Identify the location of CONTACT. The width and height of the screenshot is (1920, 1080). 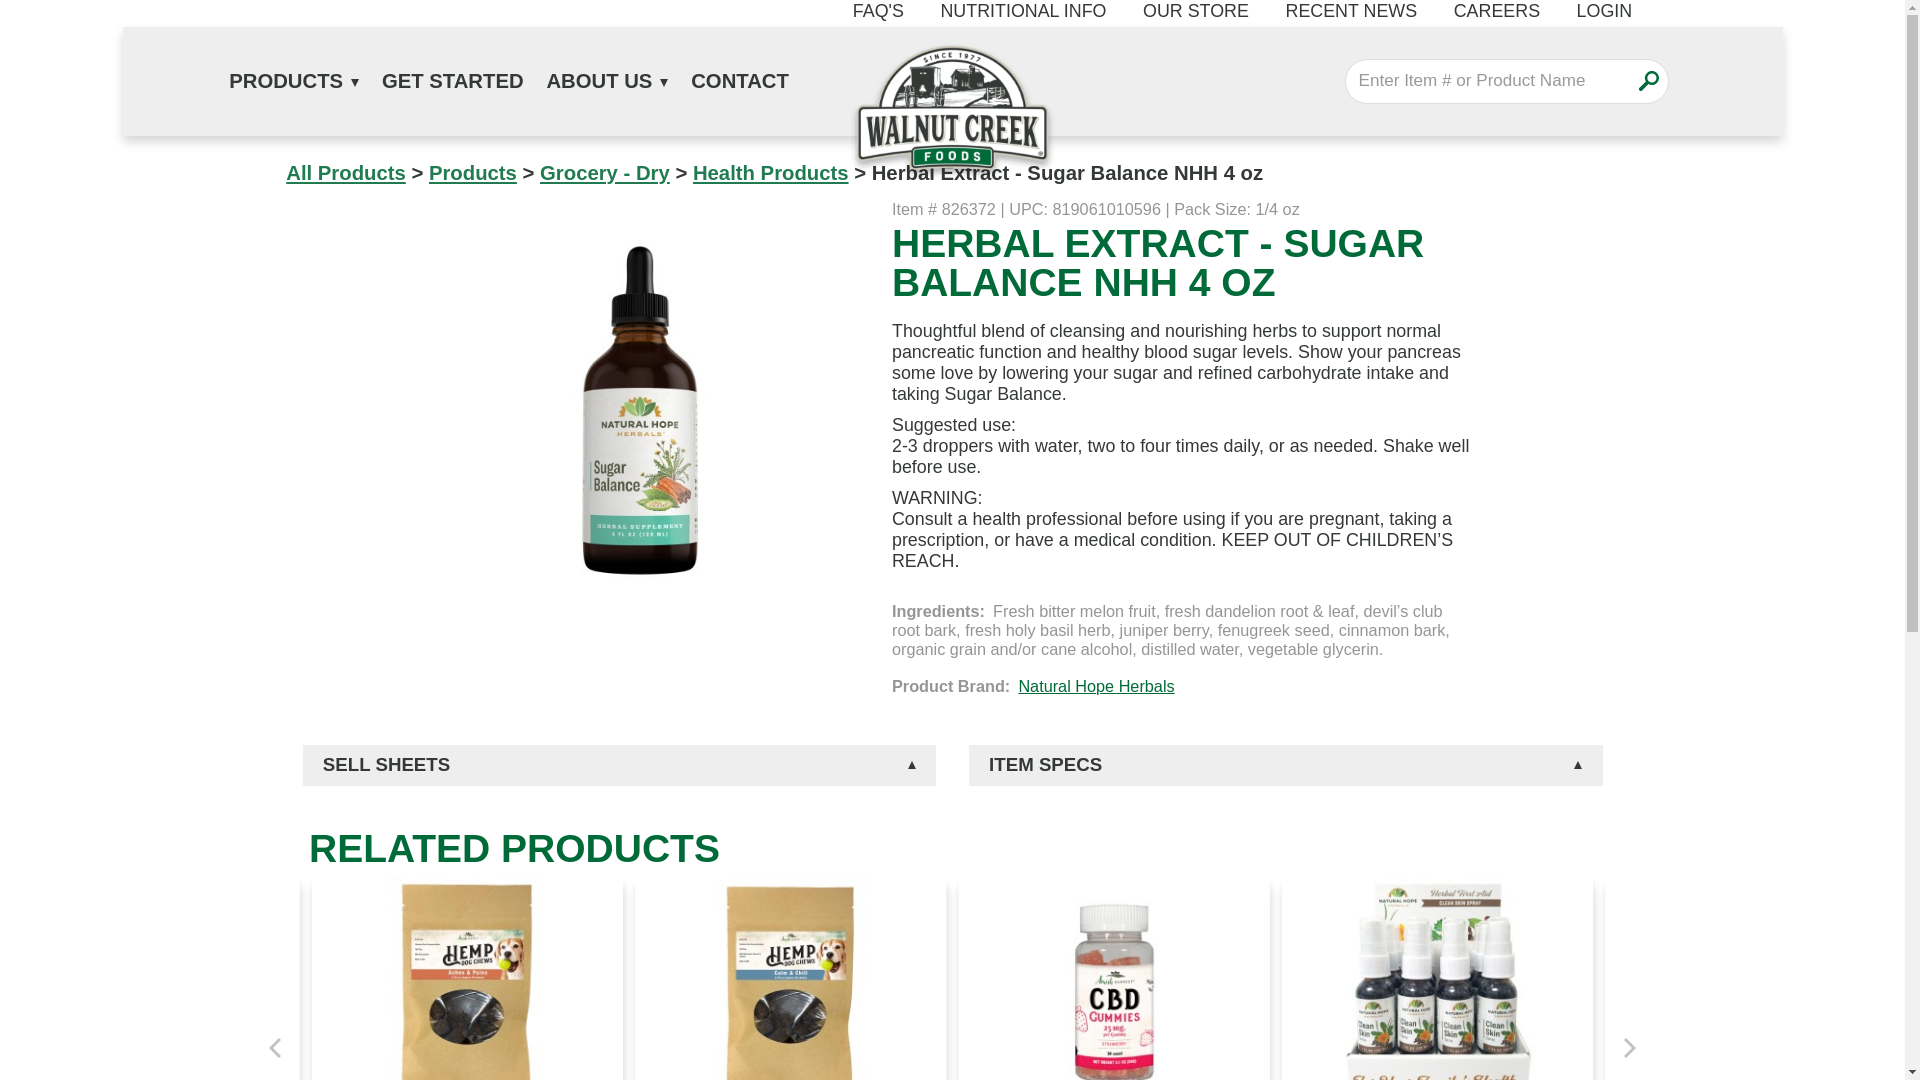
(740, 80).